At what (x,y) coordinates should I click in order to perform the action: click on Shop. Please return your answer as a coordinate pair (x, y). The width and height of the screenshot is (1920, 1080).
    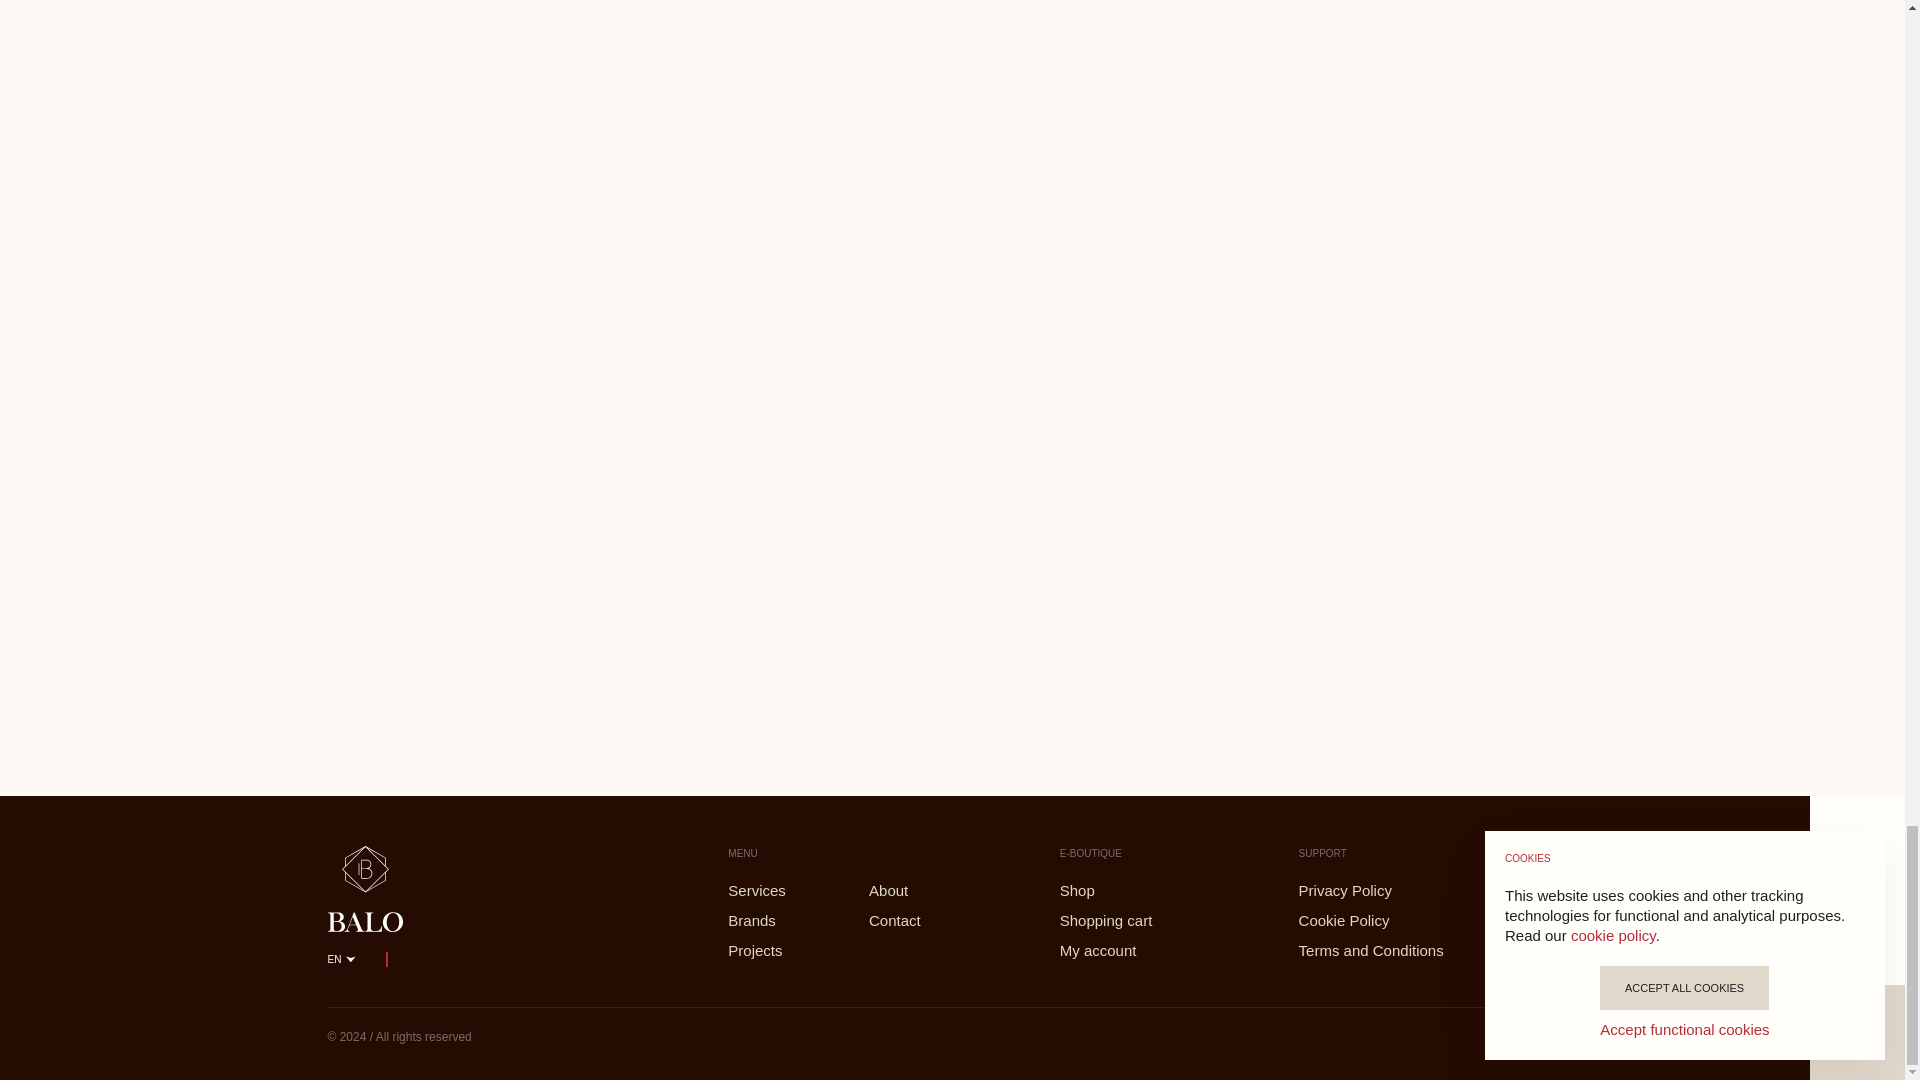
    Looking at the image, I should click on (1128, 890).